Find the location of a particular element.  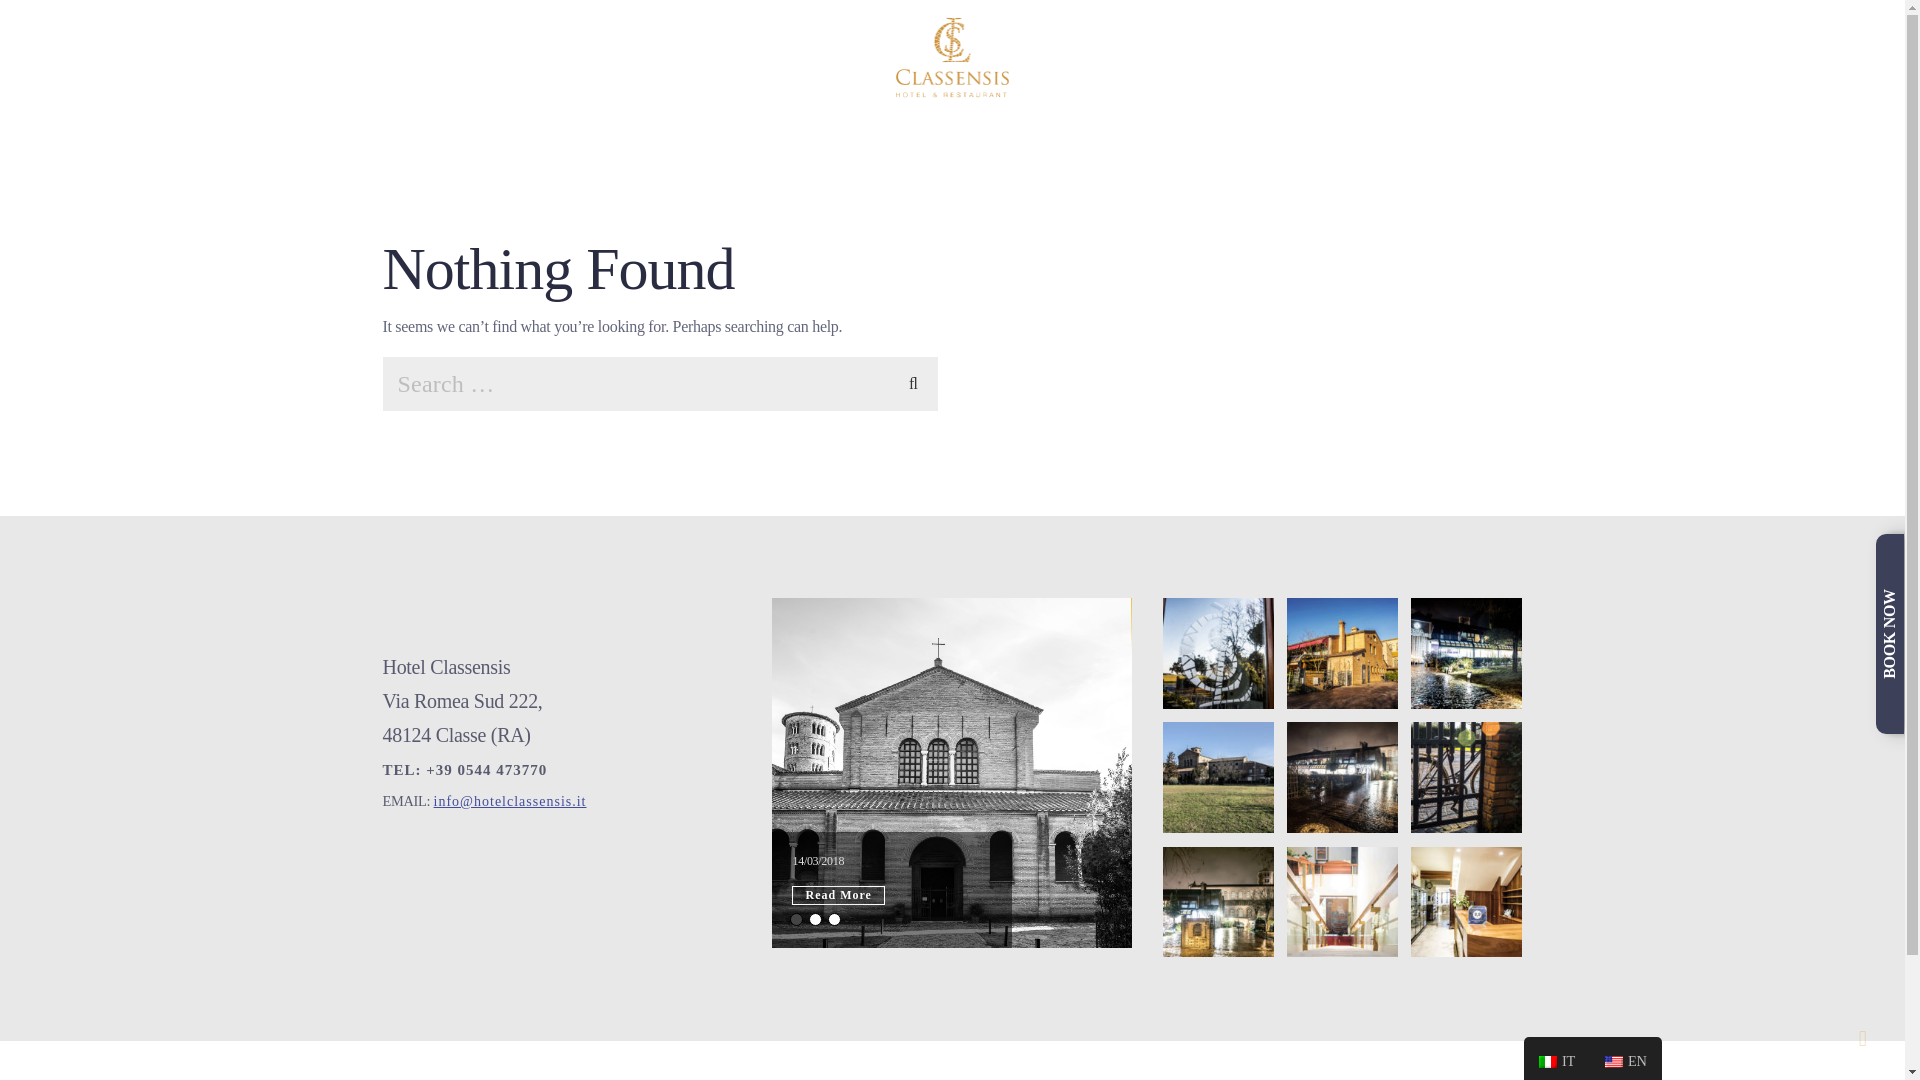

OFFERS is located at coordinates (812, 57).